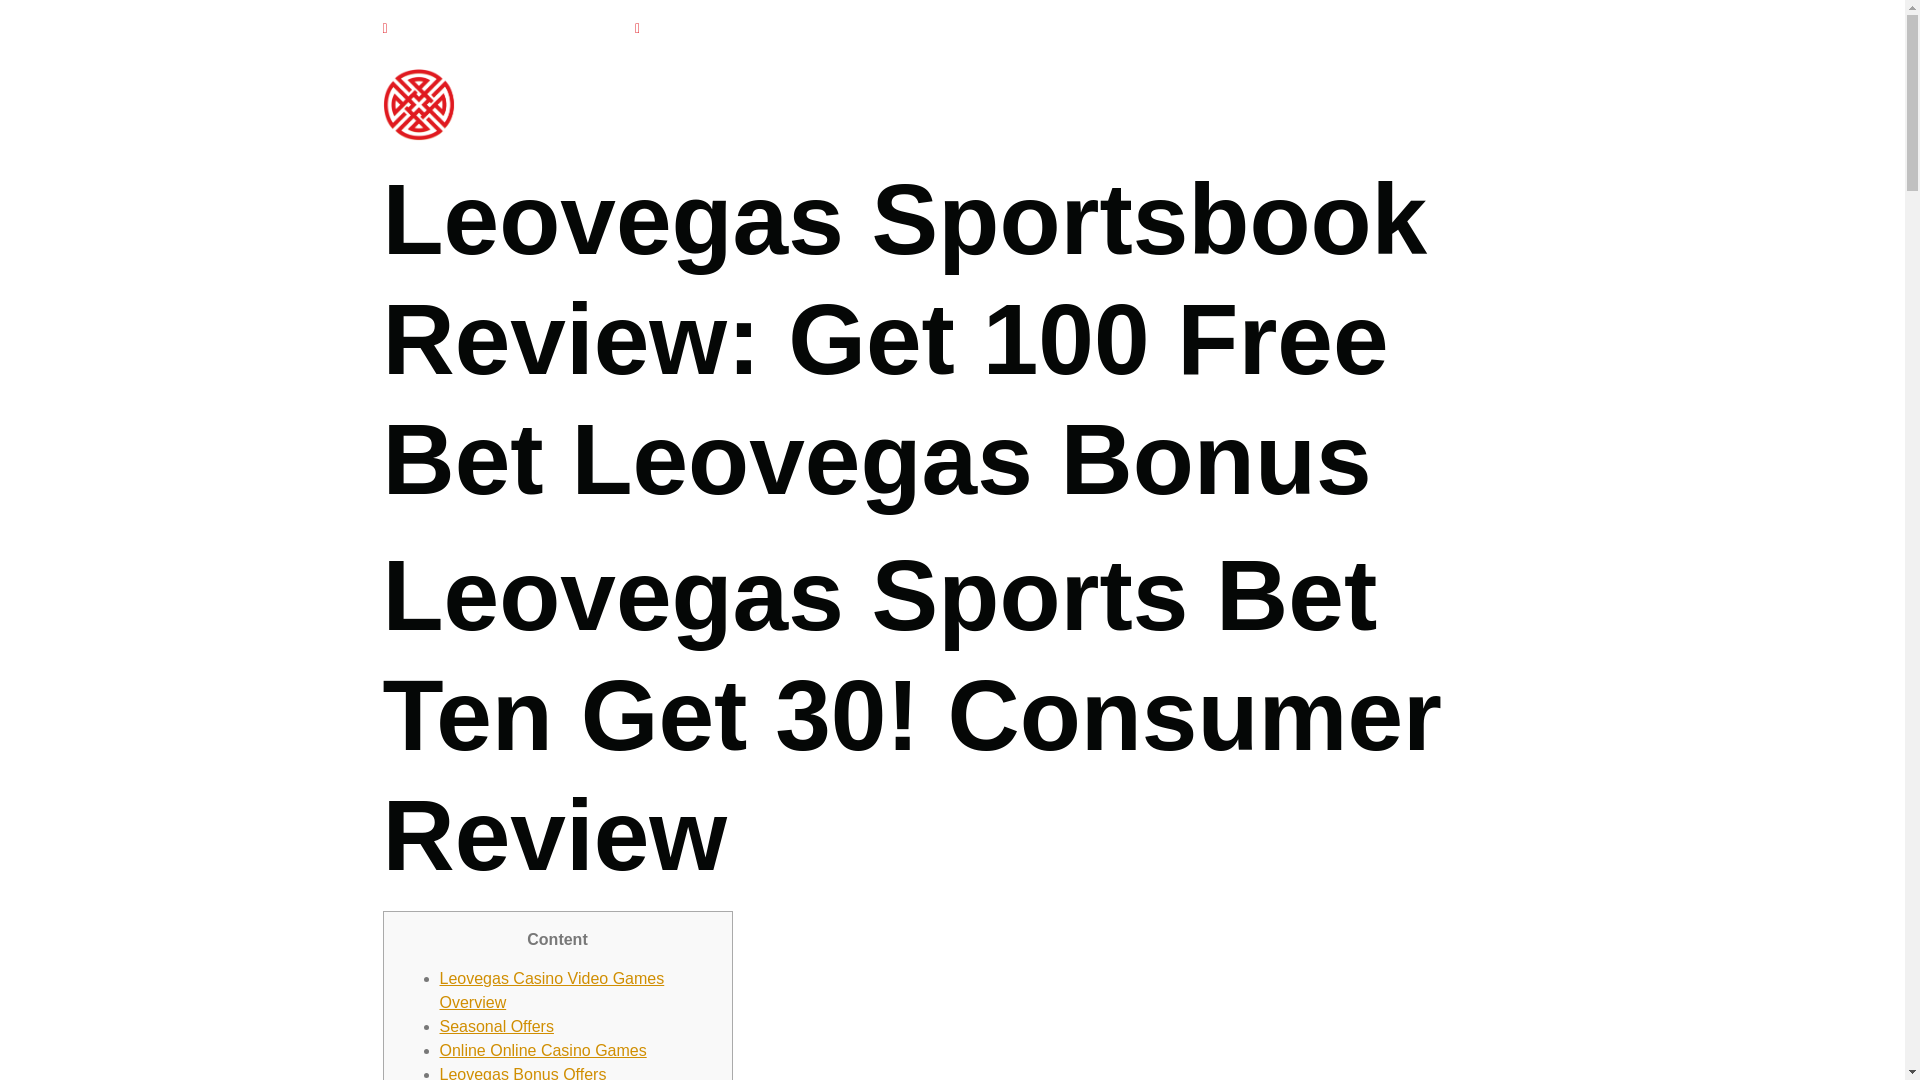 This screenshot has width=1920, height=1080. Describe the element at coordinates (1306, 104) in the screenshot. I see `SELF-CERTIFY` at that location.